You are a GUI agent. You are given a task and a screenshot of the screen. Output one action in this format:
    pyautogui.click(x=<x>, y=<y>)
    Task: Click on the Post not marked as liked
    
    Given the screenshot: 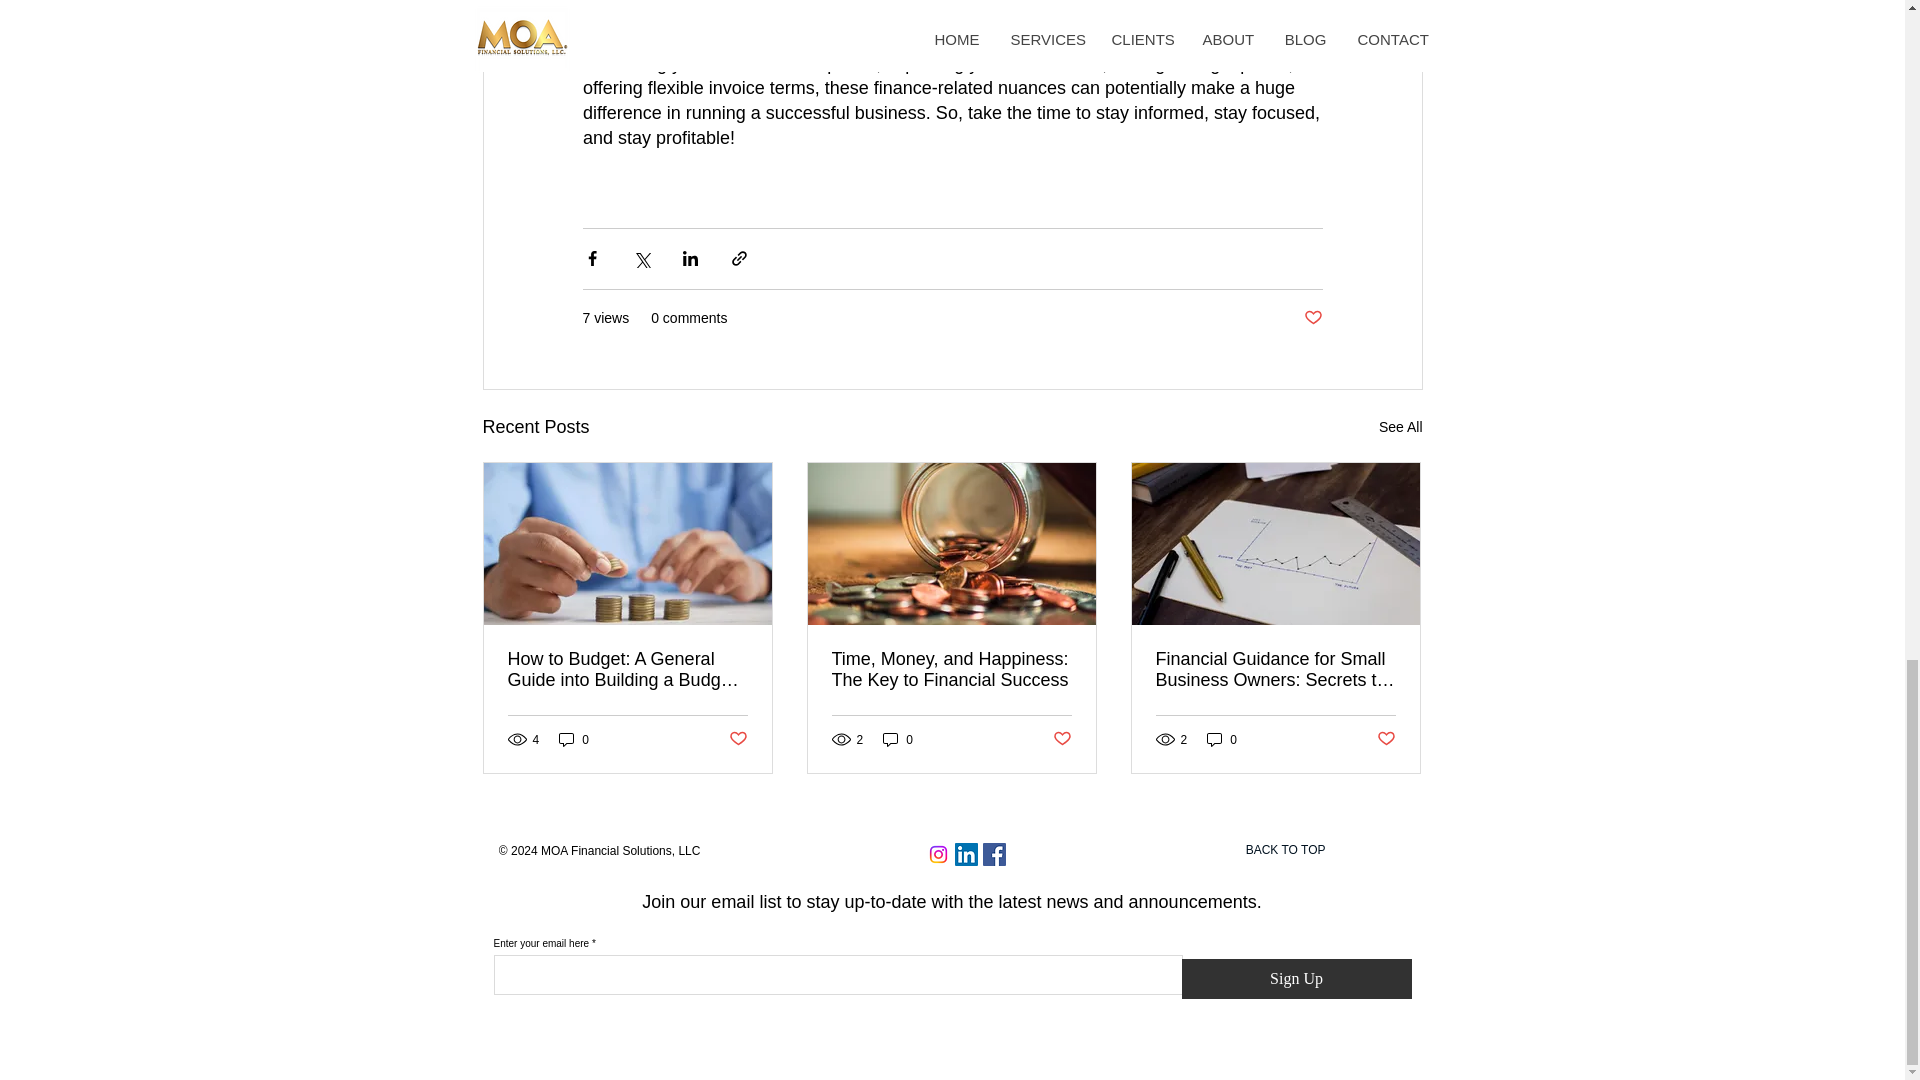 What is the action you would take?
    pyautogui.click(x=736, y=739)
    